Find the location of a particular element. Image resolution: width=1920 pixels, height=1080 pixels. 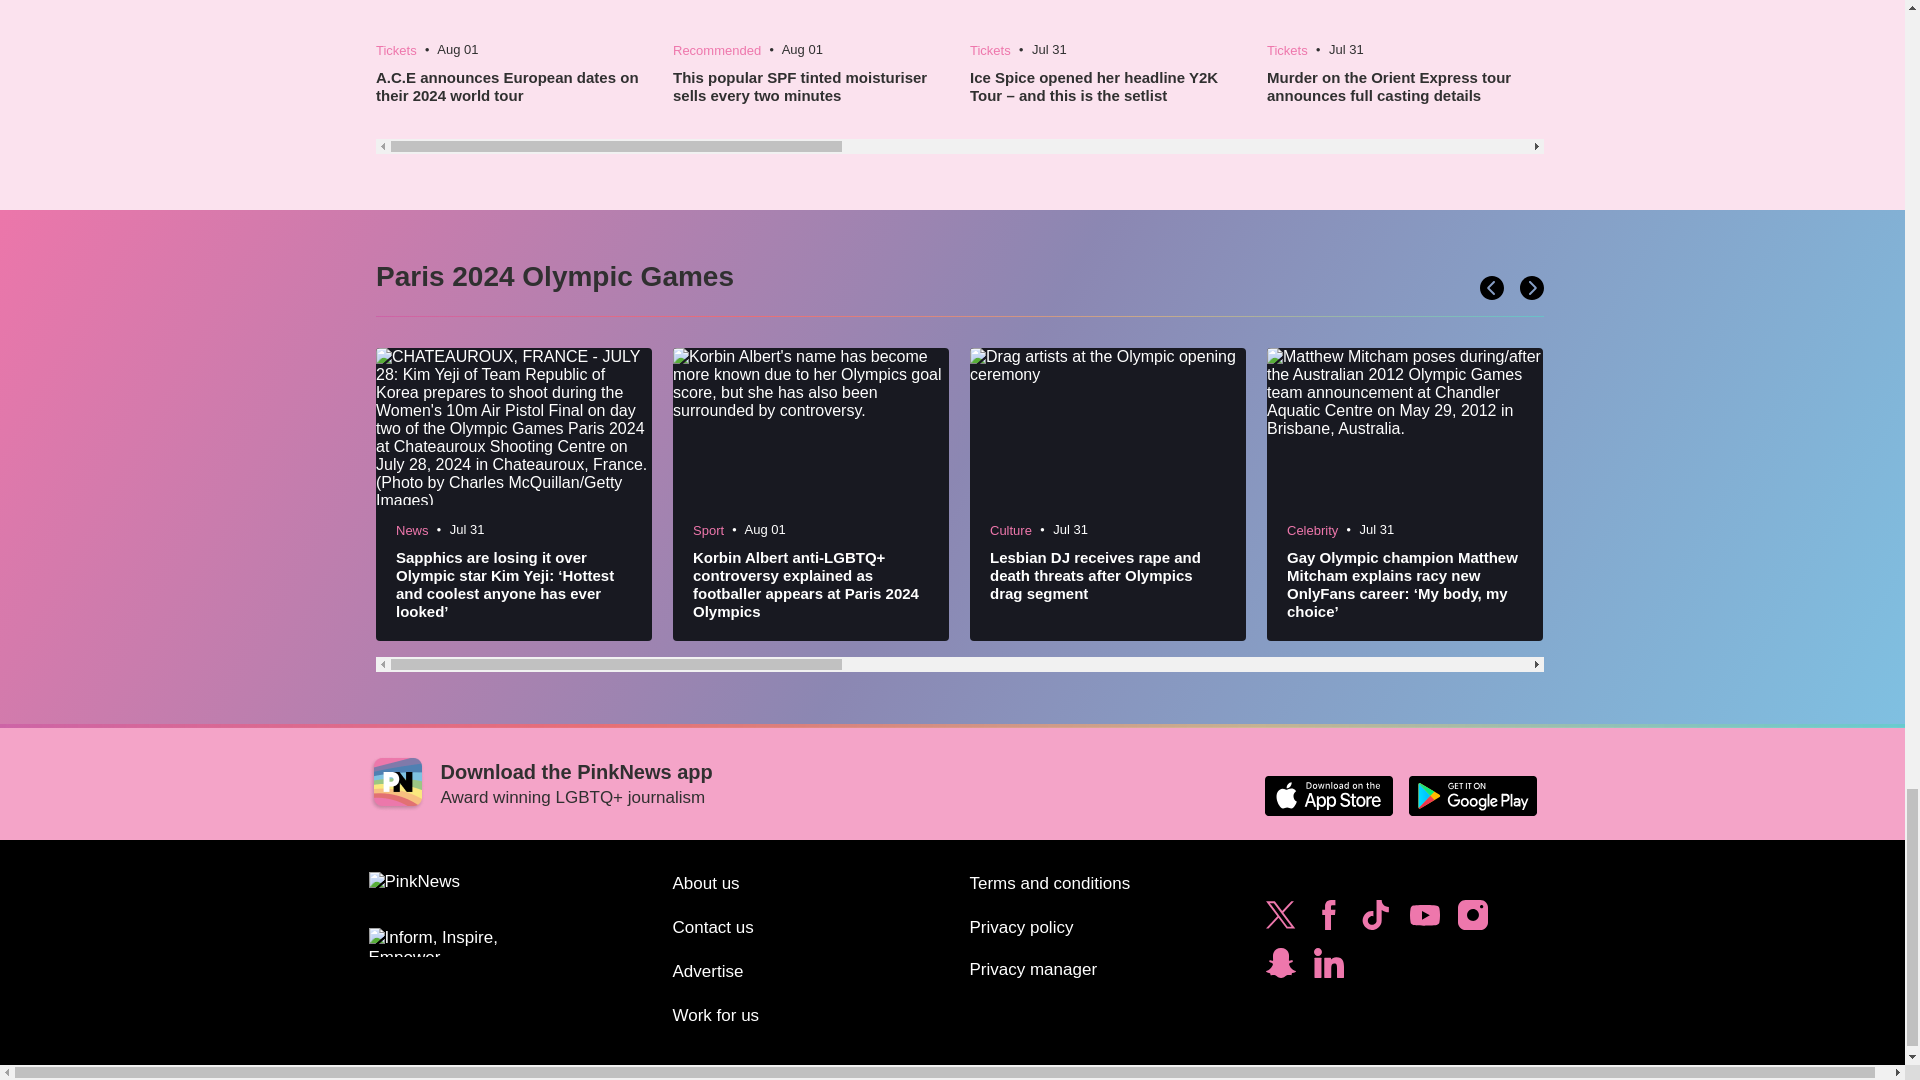

Subscribe to PinkNews on Snapchat is located at coordinates (1280, 968).